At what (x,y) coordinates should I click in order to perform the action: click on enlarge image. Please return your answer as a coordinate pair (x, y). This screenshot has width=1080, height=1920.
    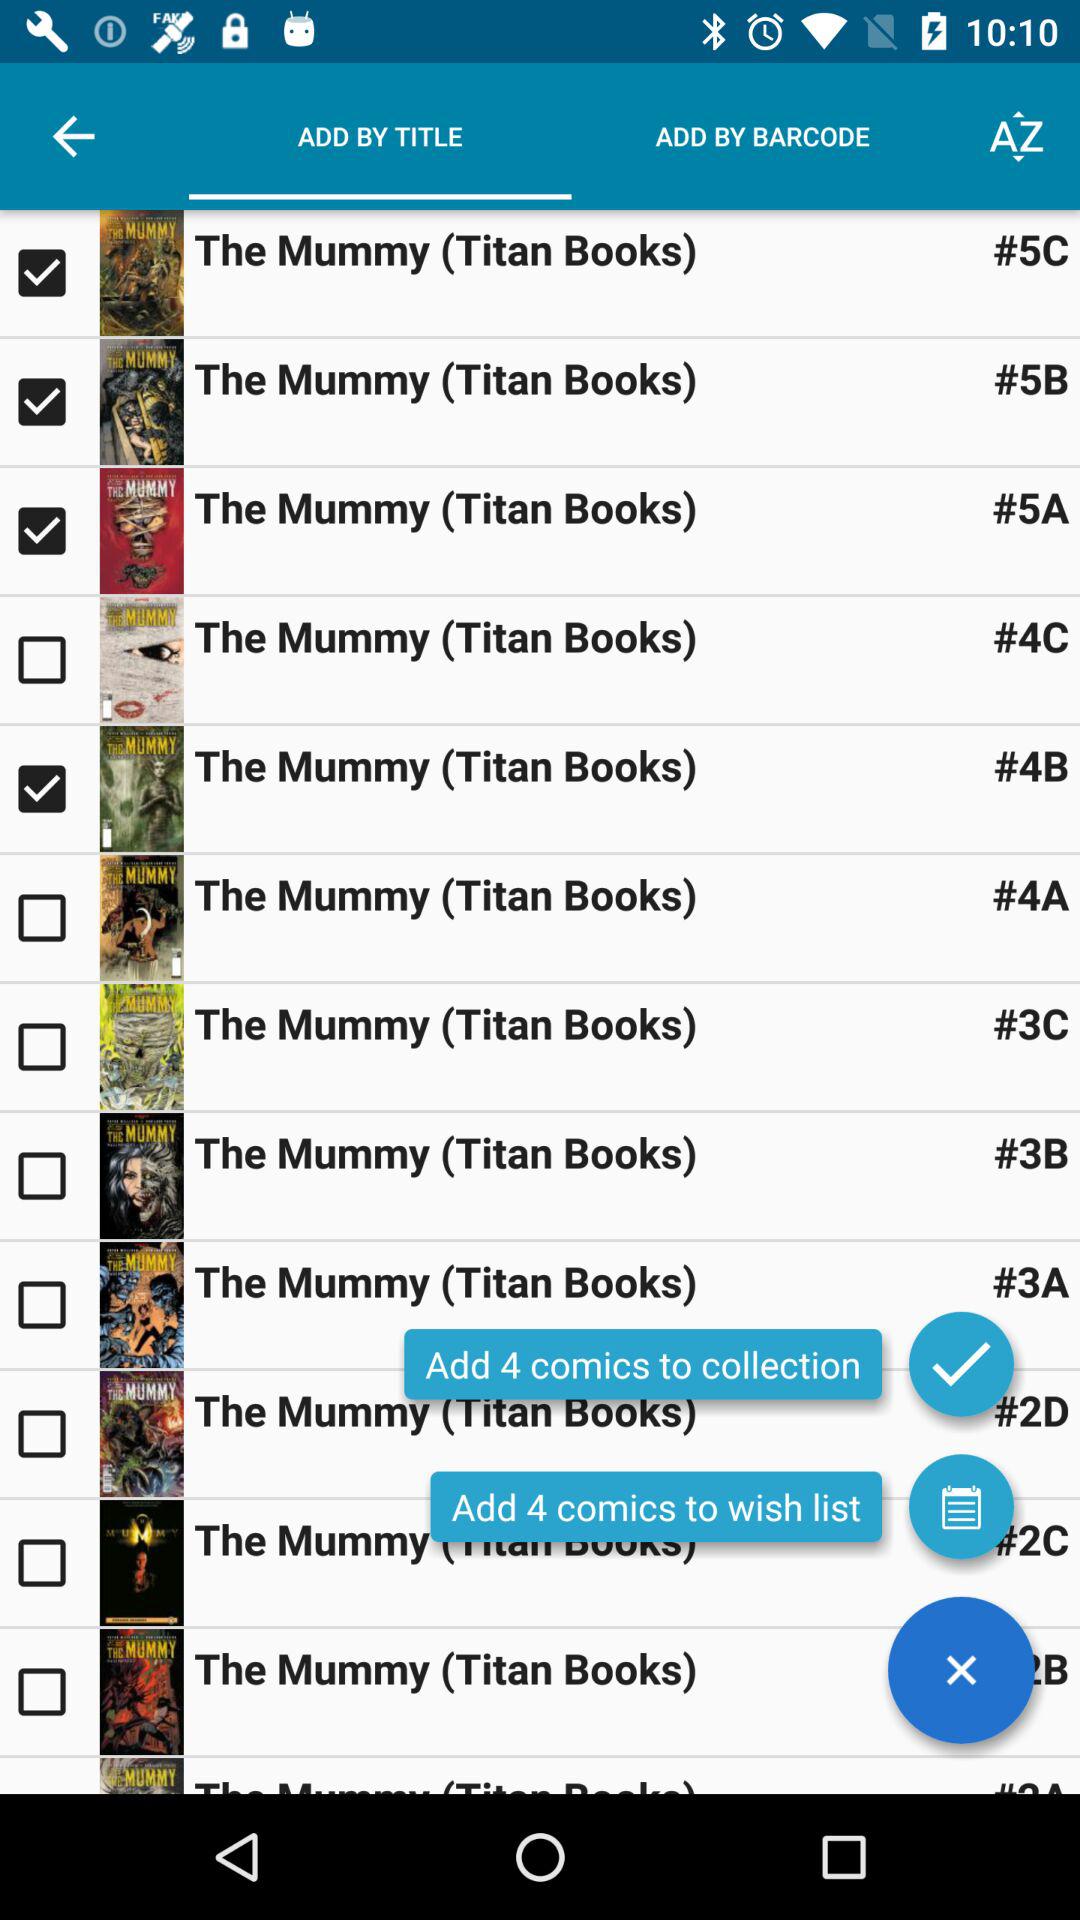
    Looking at the image, I should click on (141, 531).